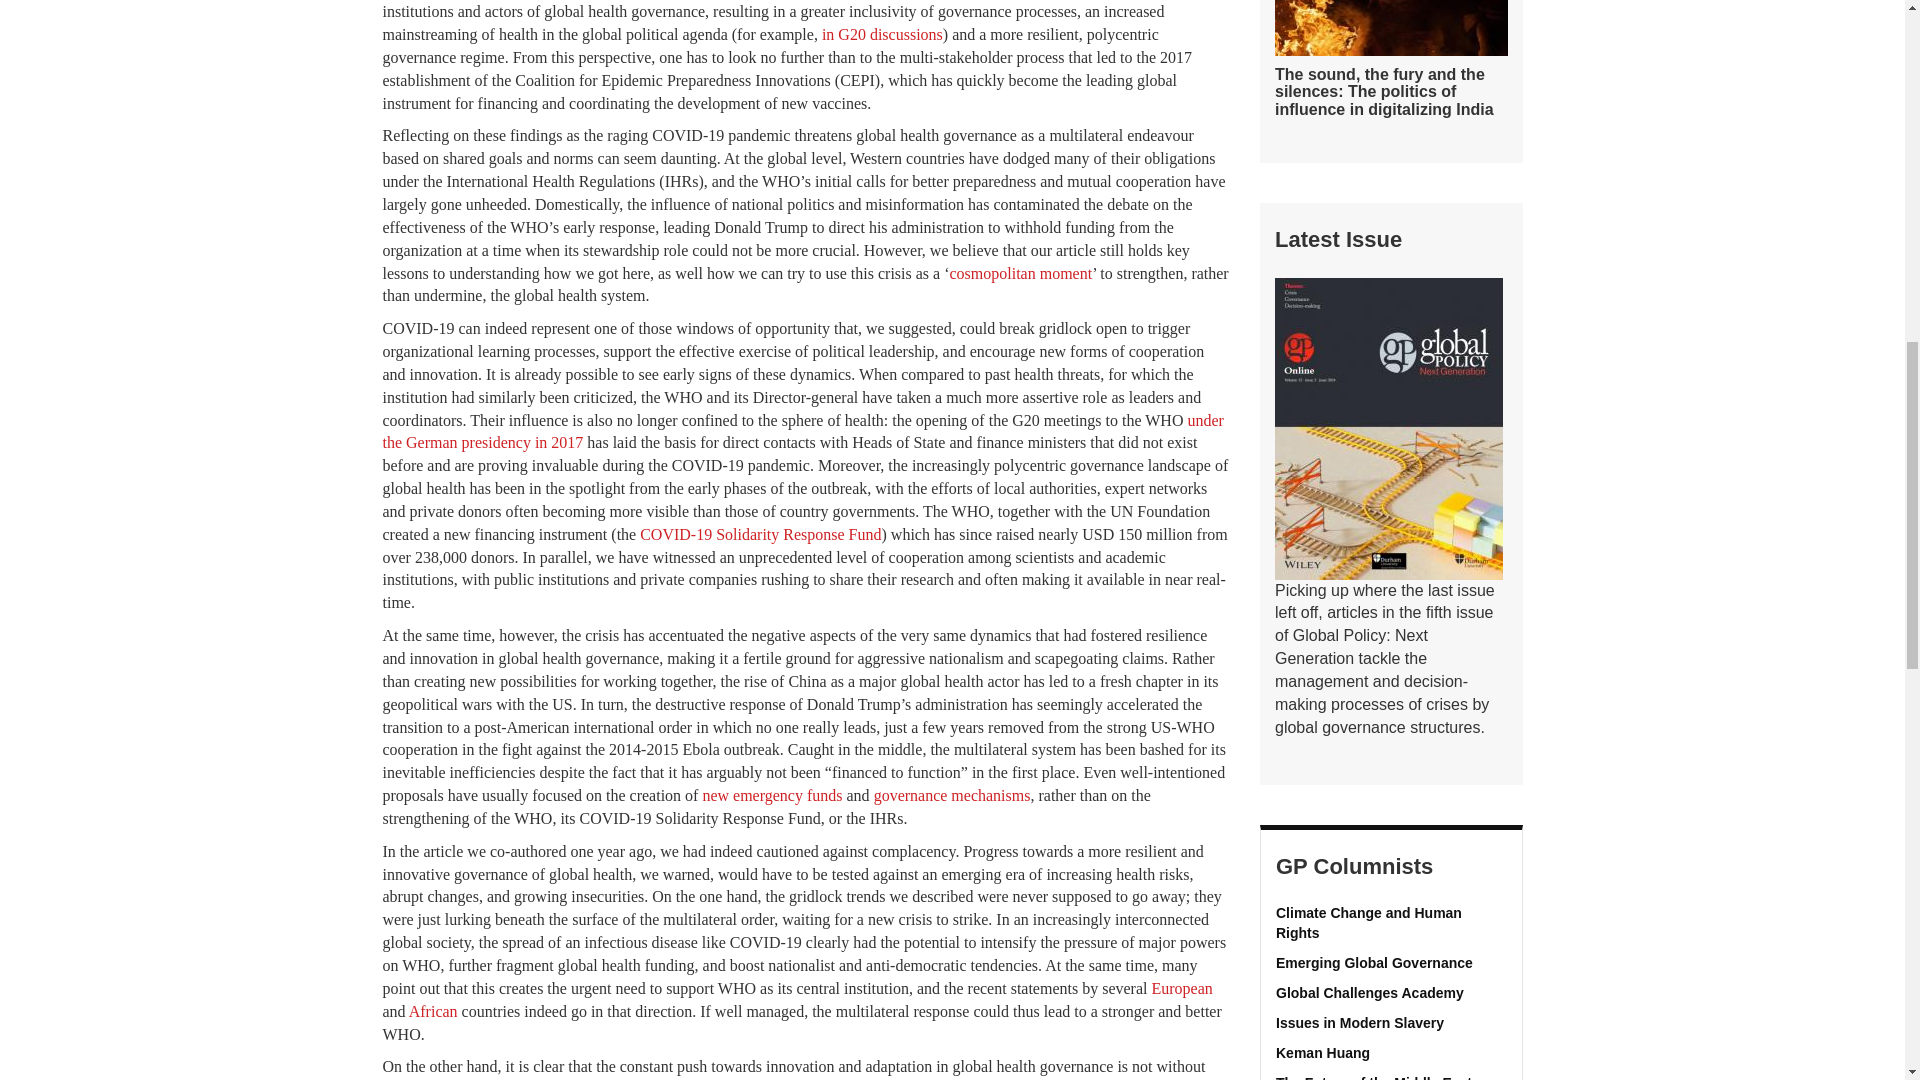 This screenshot has height=1080, width=1920. Describe the element at coordinates (1392, 964) in the screenshot. I see `View user profile.` at that location.